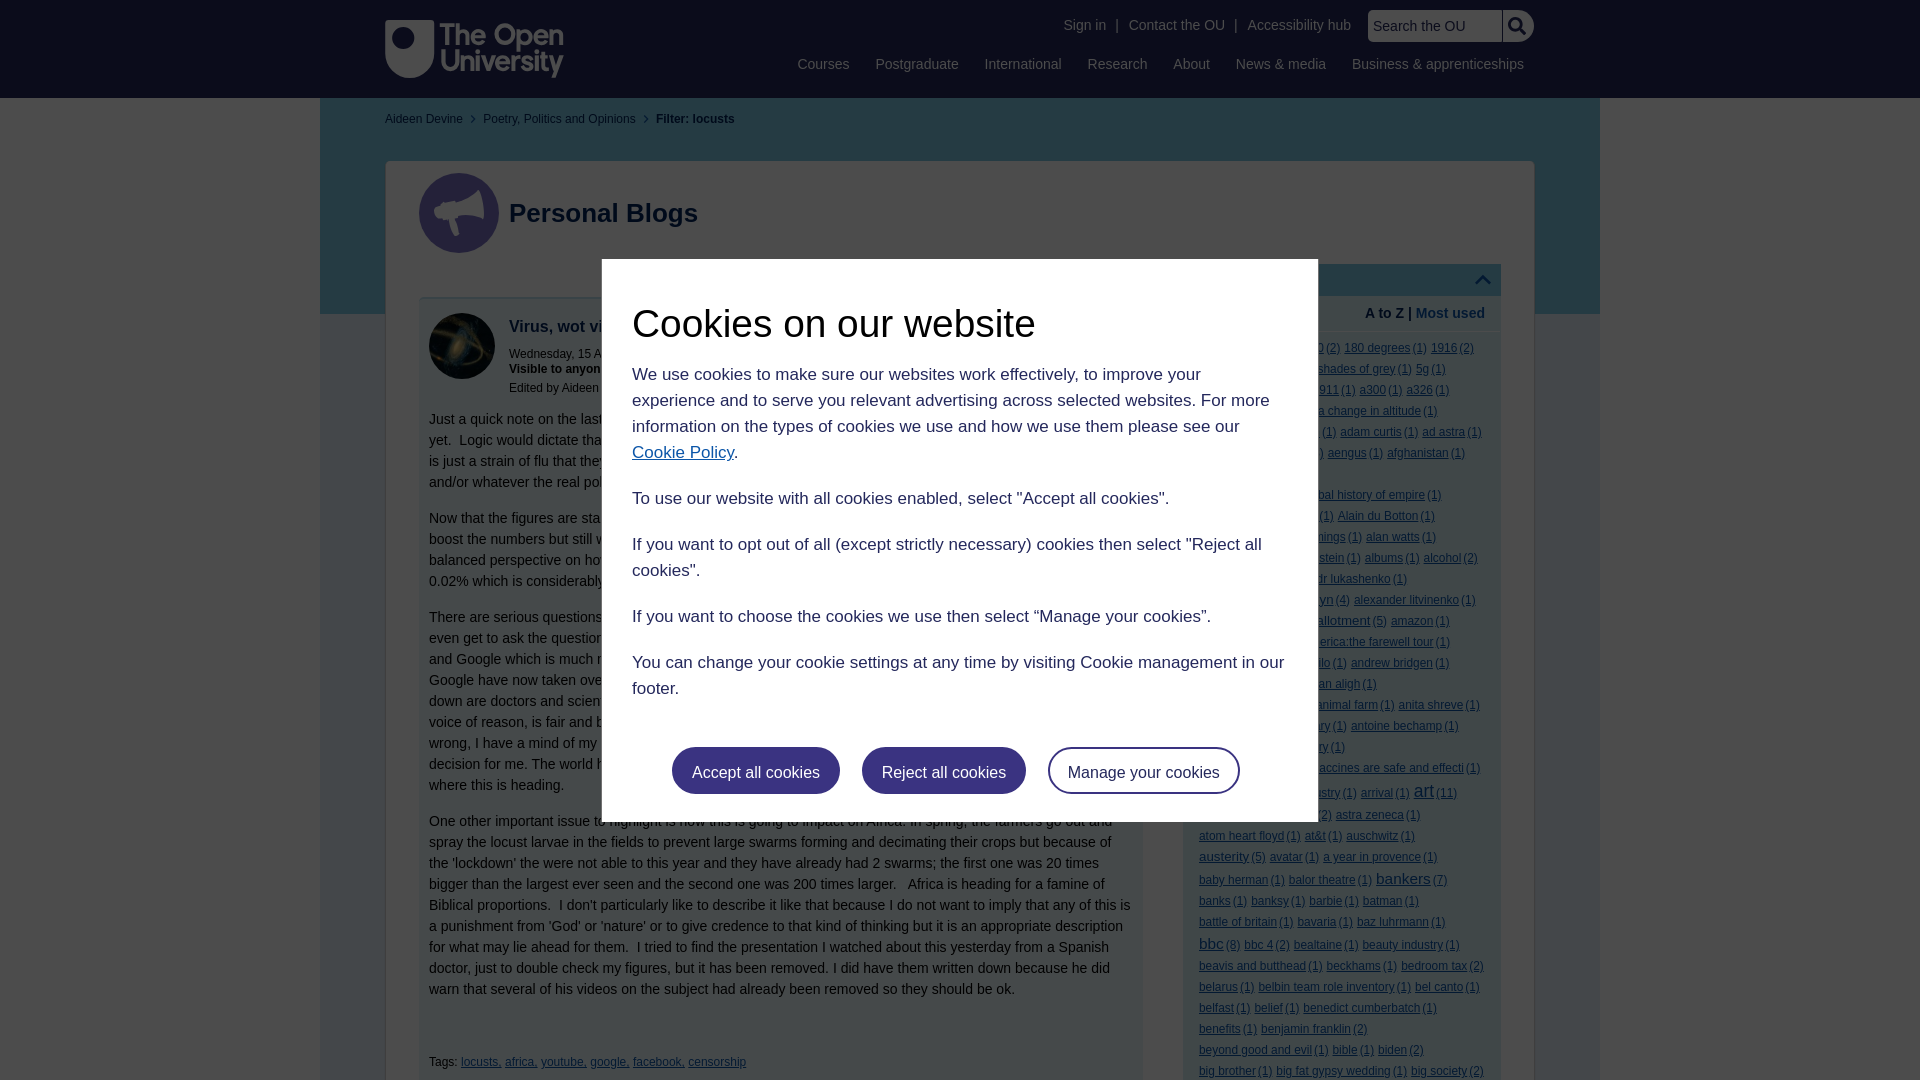 The height and width of the screenshot is (1080, 1920). Describe the element at coordinates (1191, 63) in the screenshot. I see `About` at that location.